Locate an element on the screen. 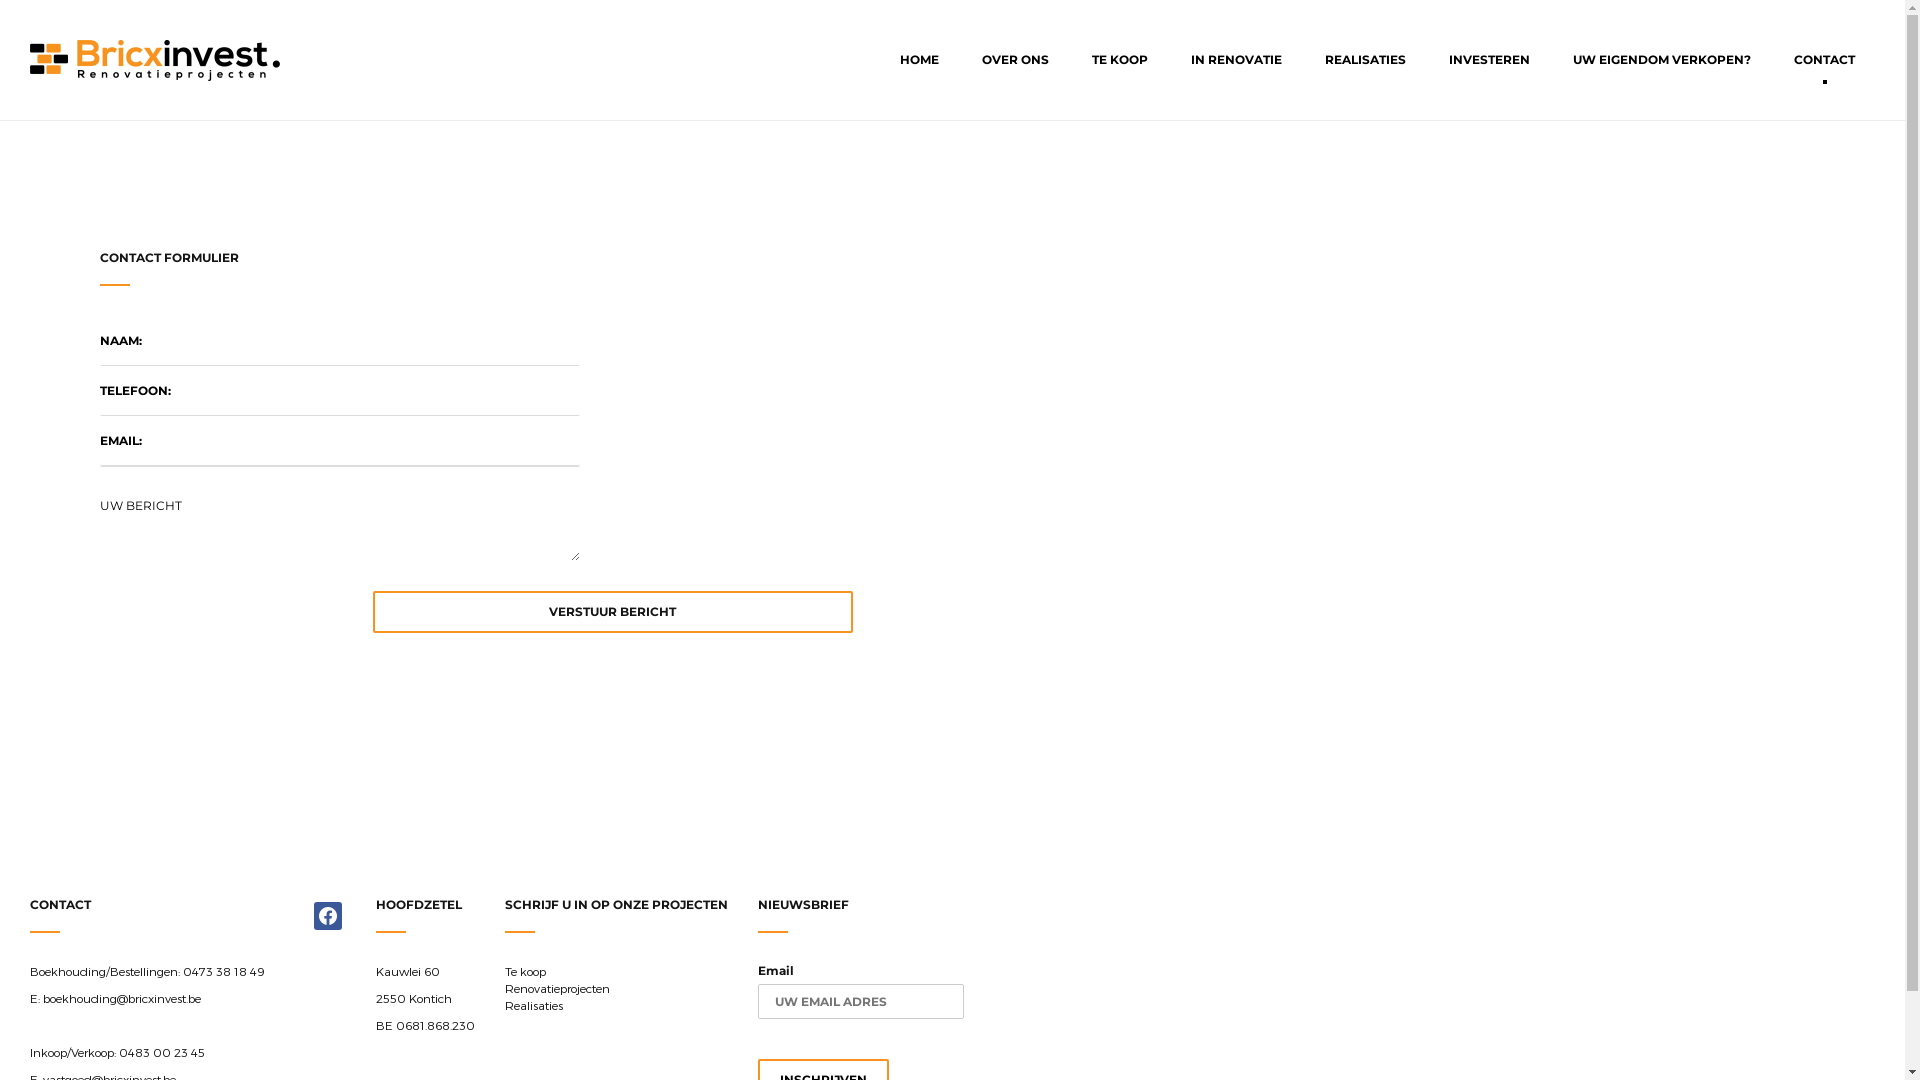 This screenshot has height=1080, width=1920. Renovatieprojecten is located at coordinates (557, 988).